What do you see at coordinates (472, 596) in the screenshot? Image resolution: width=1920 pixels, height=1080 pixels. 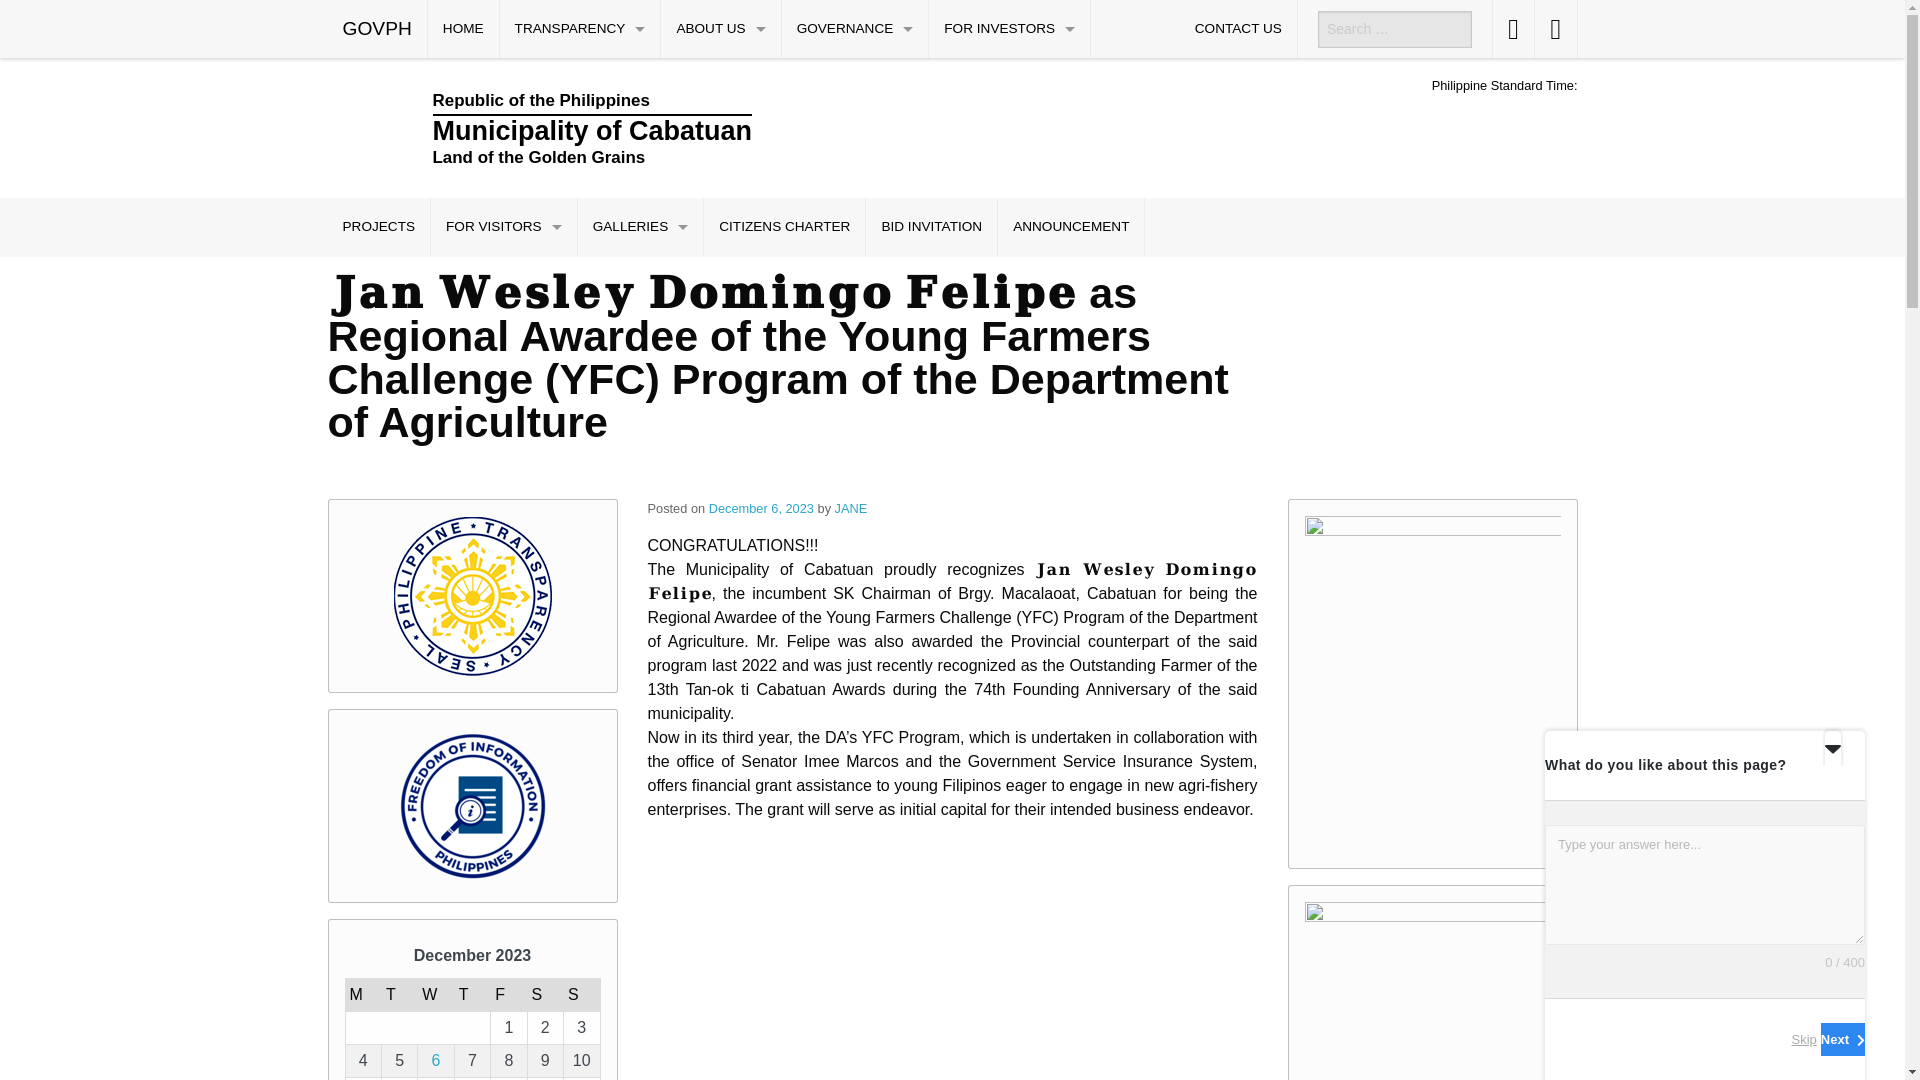 I see `Transparency Seal` at bounding box center [472, 596].